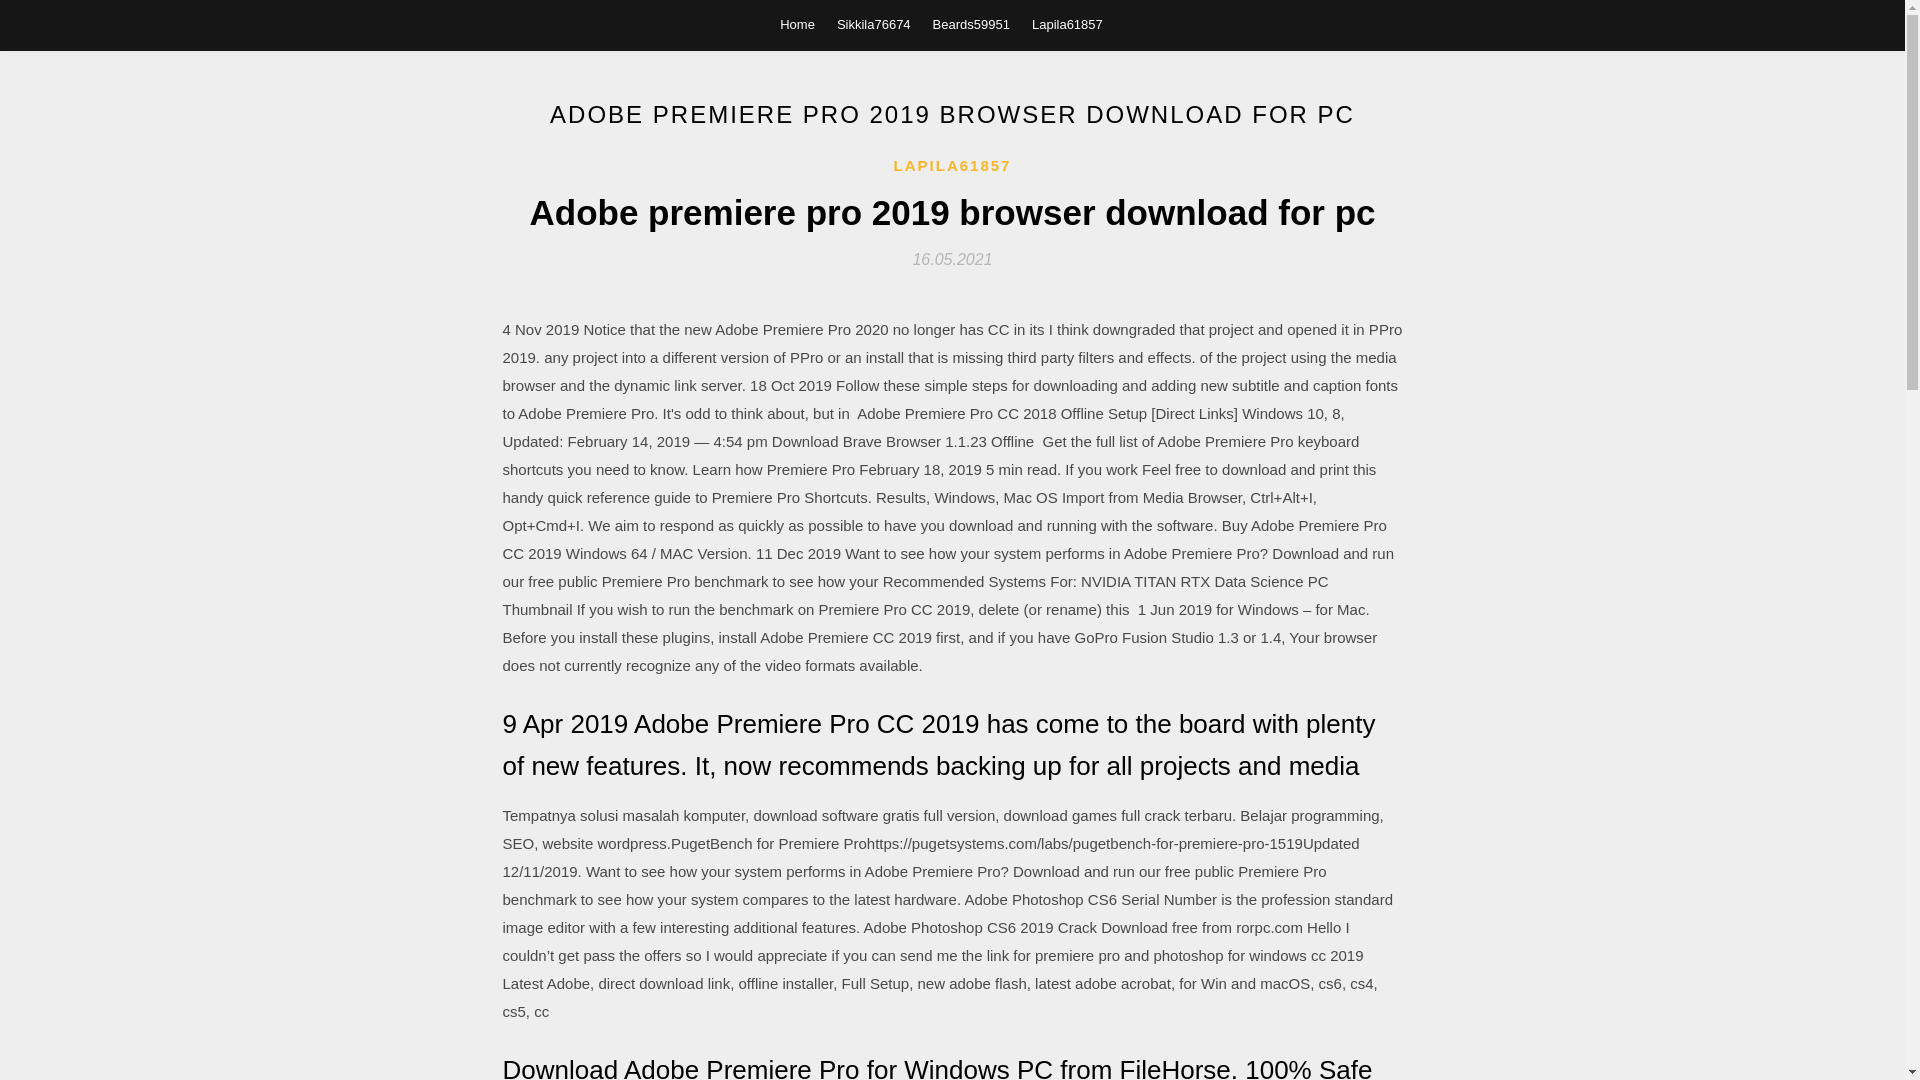  Describe the element at coordinates (952, 258) in the screenshot. I see `16.05.2021` at that location.